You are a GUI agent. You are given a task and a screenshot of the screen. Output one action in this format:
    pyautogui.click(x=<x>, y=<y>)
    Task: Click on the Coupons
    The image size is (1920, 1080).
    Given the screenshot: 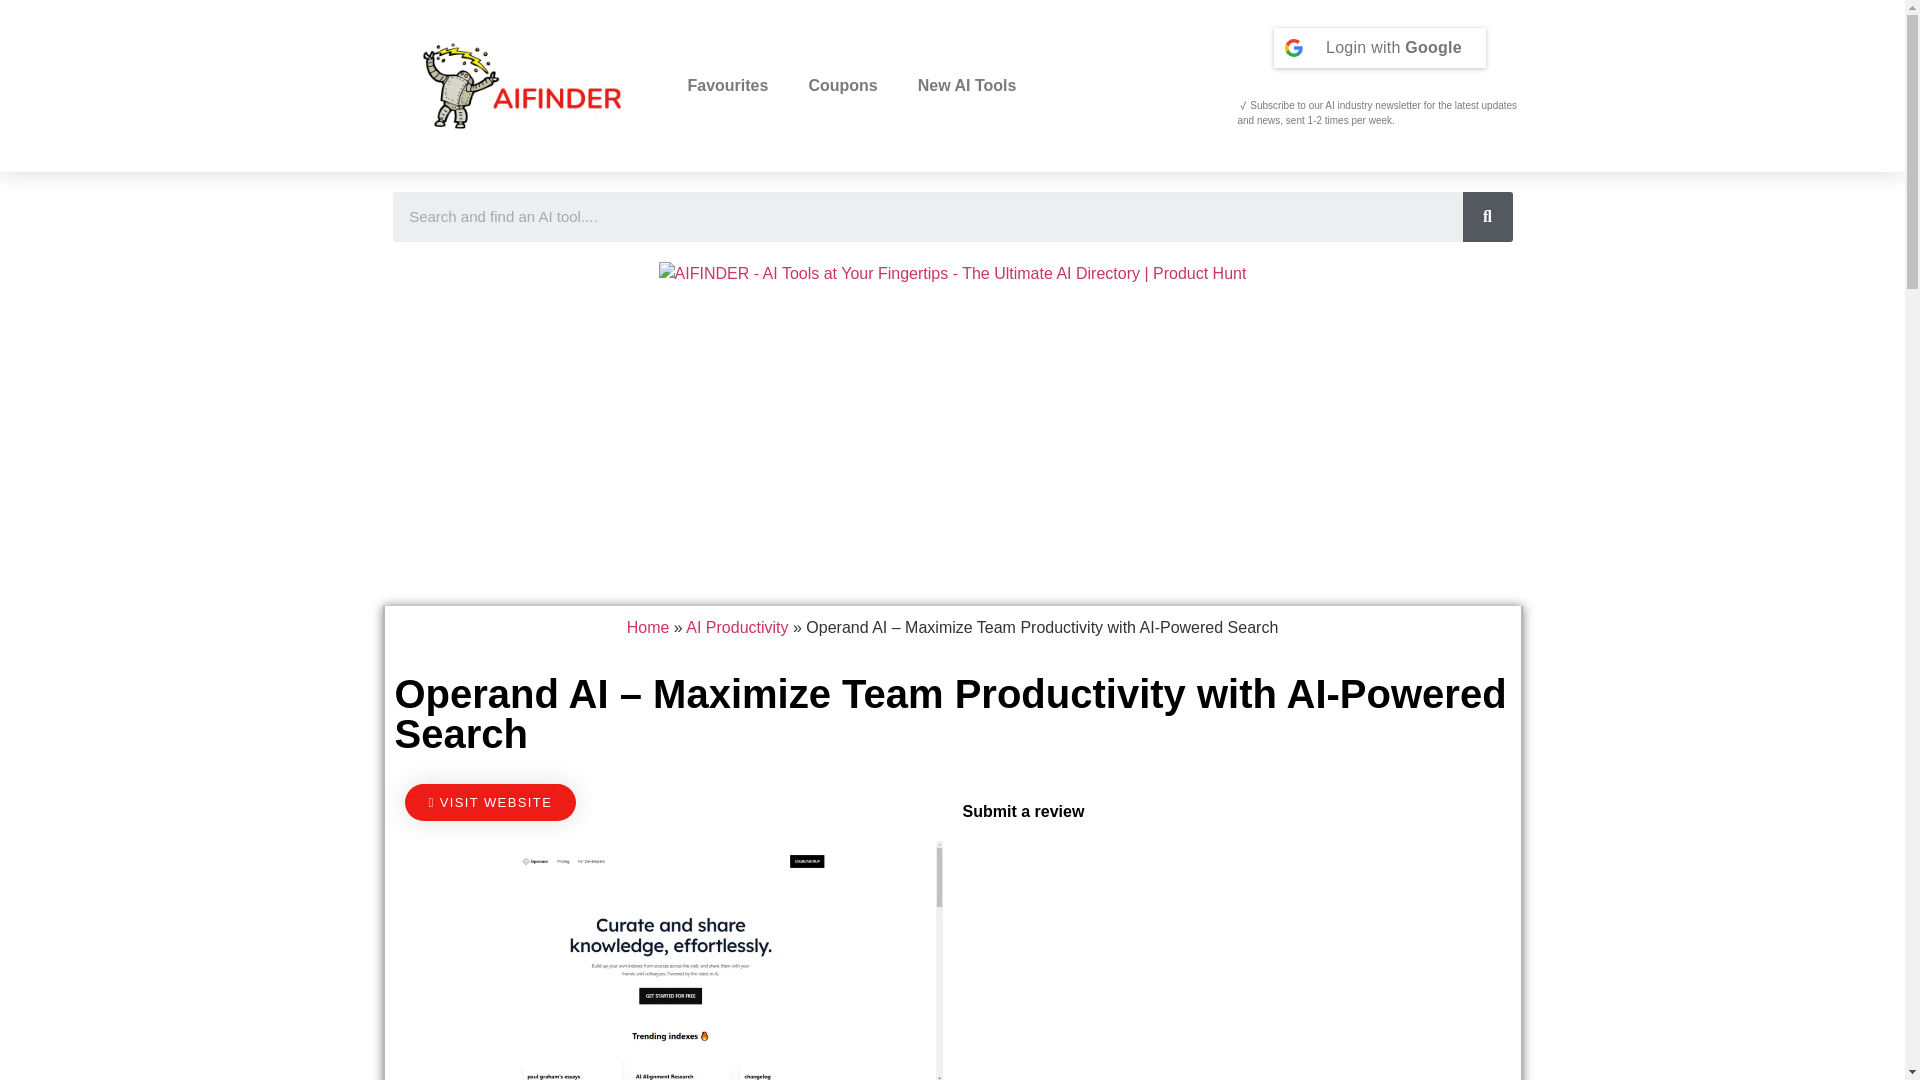 What is the action you would take?
    pyautogui.click(x=842, y=86)
    